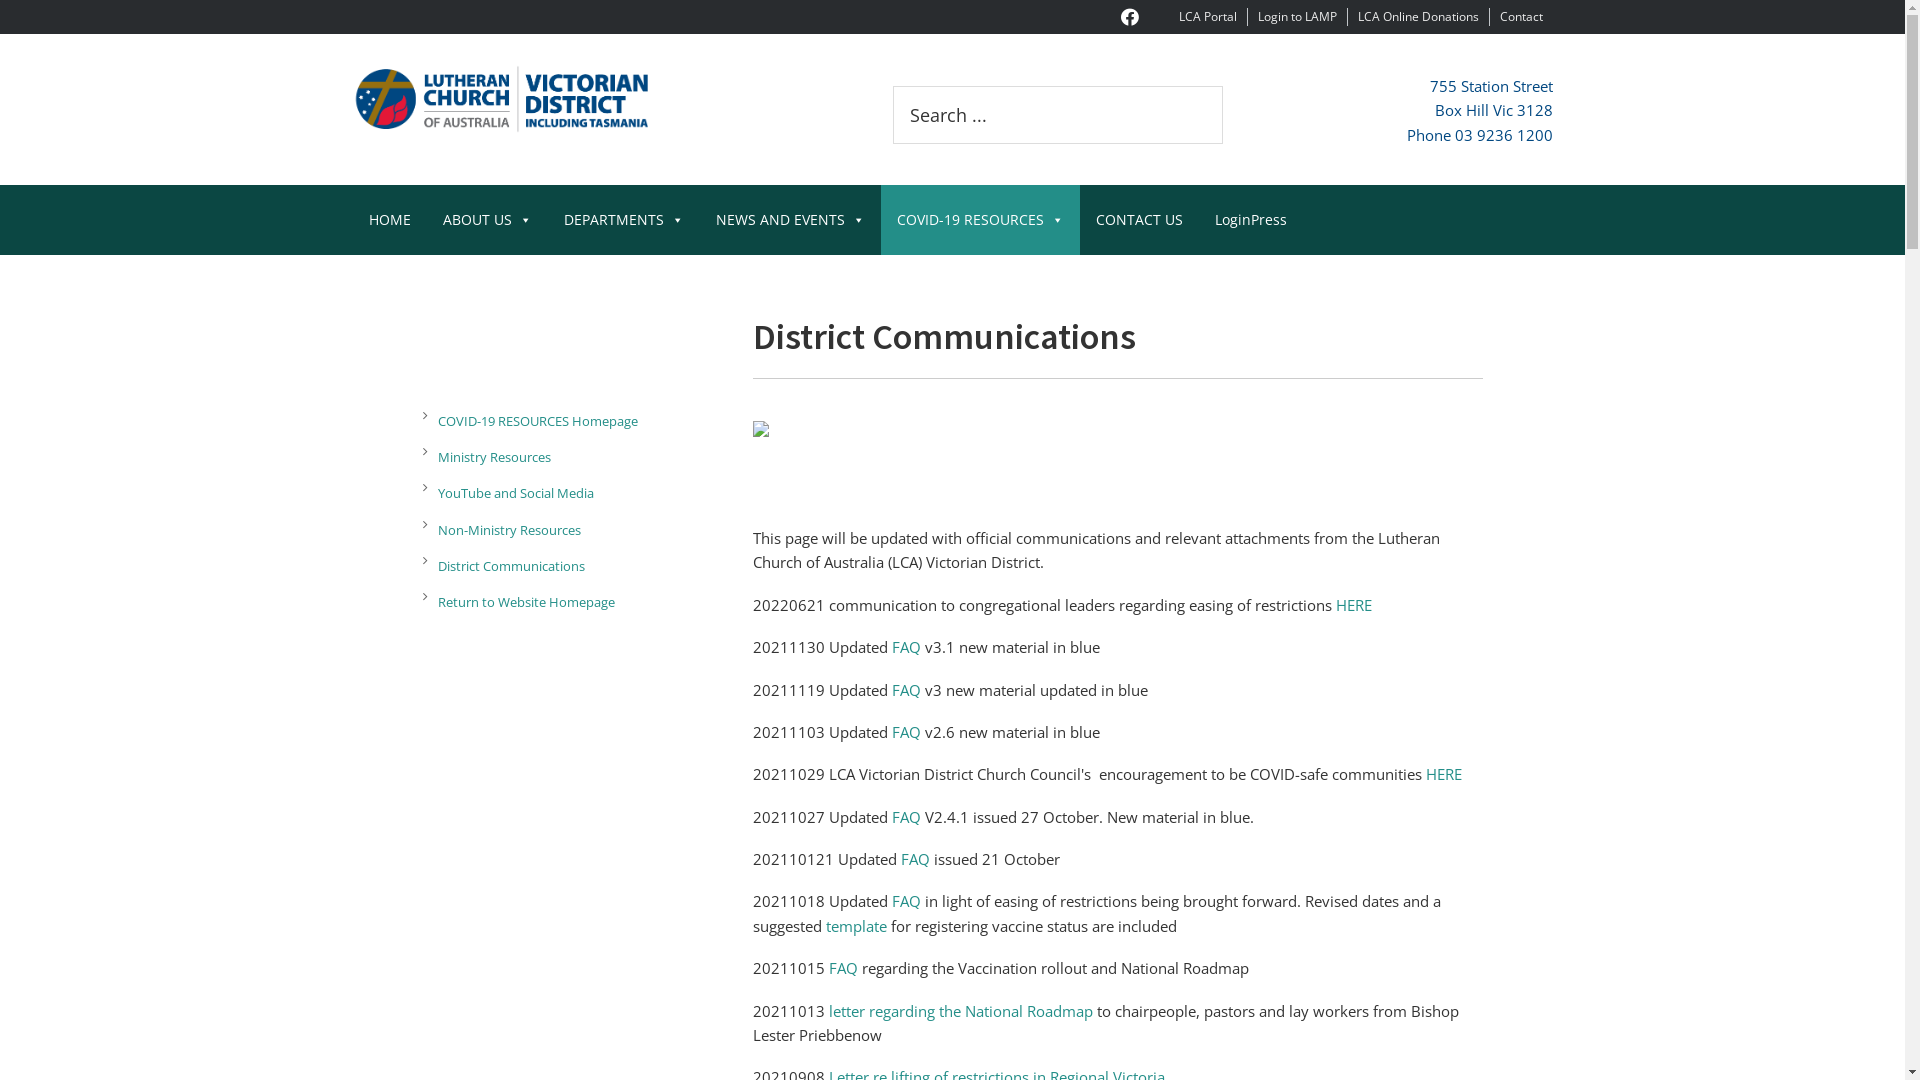  I want to click on HOME, so click(389, 220).